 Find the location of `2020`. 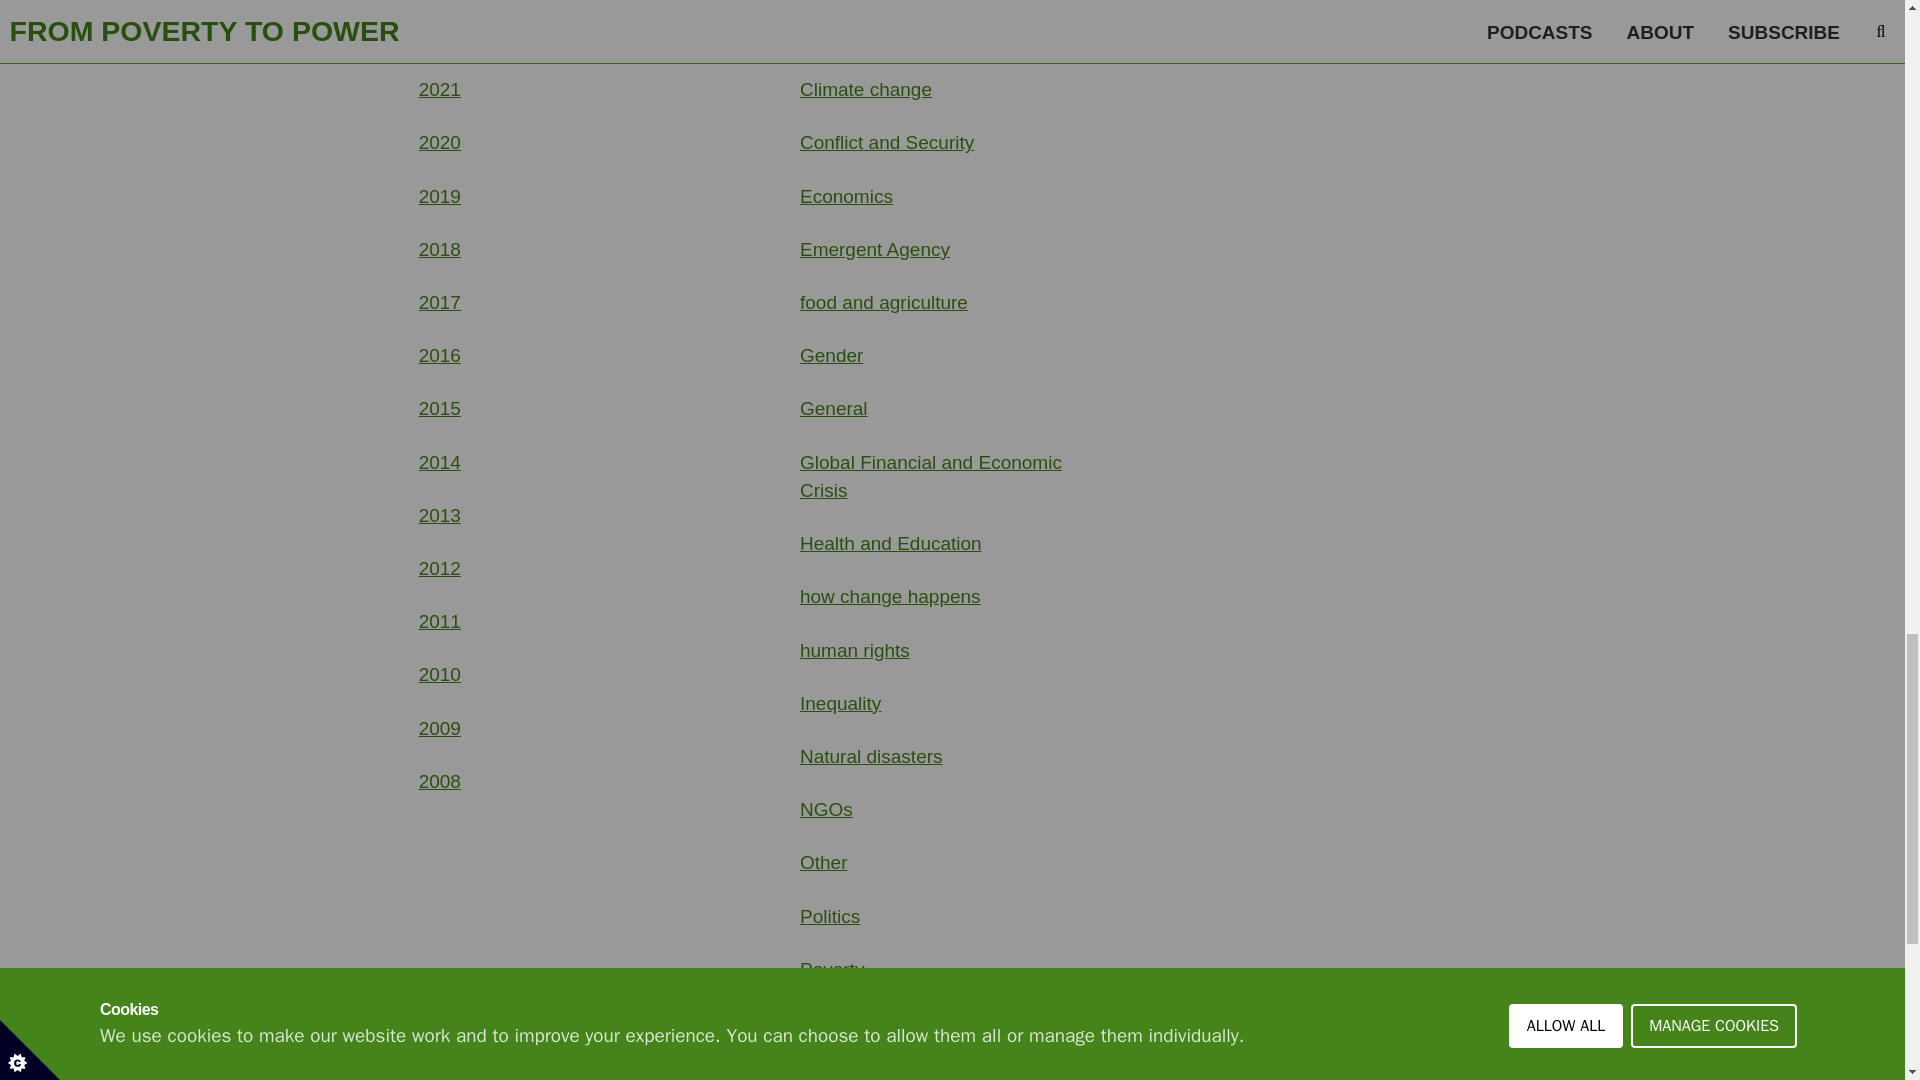

2020 is located at coordinates (439, 142).